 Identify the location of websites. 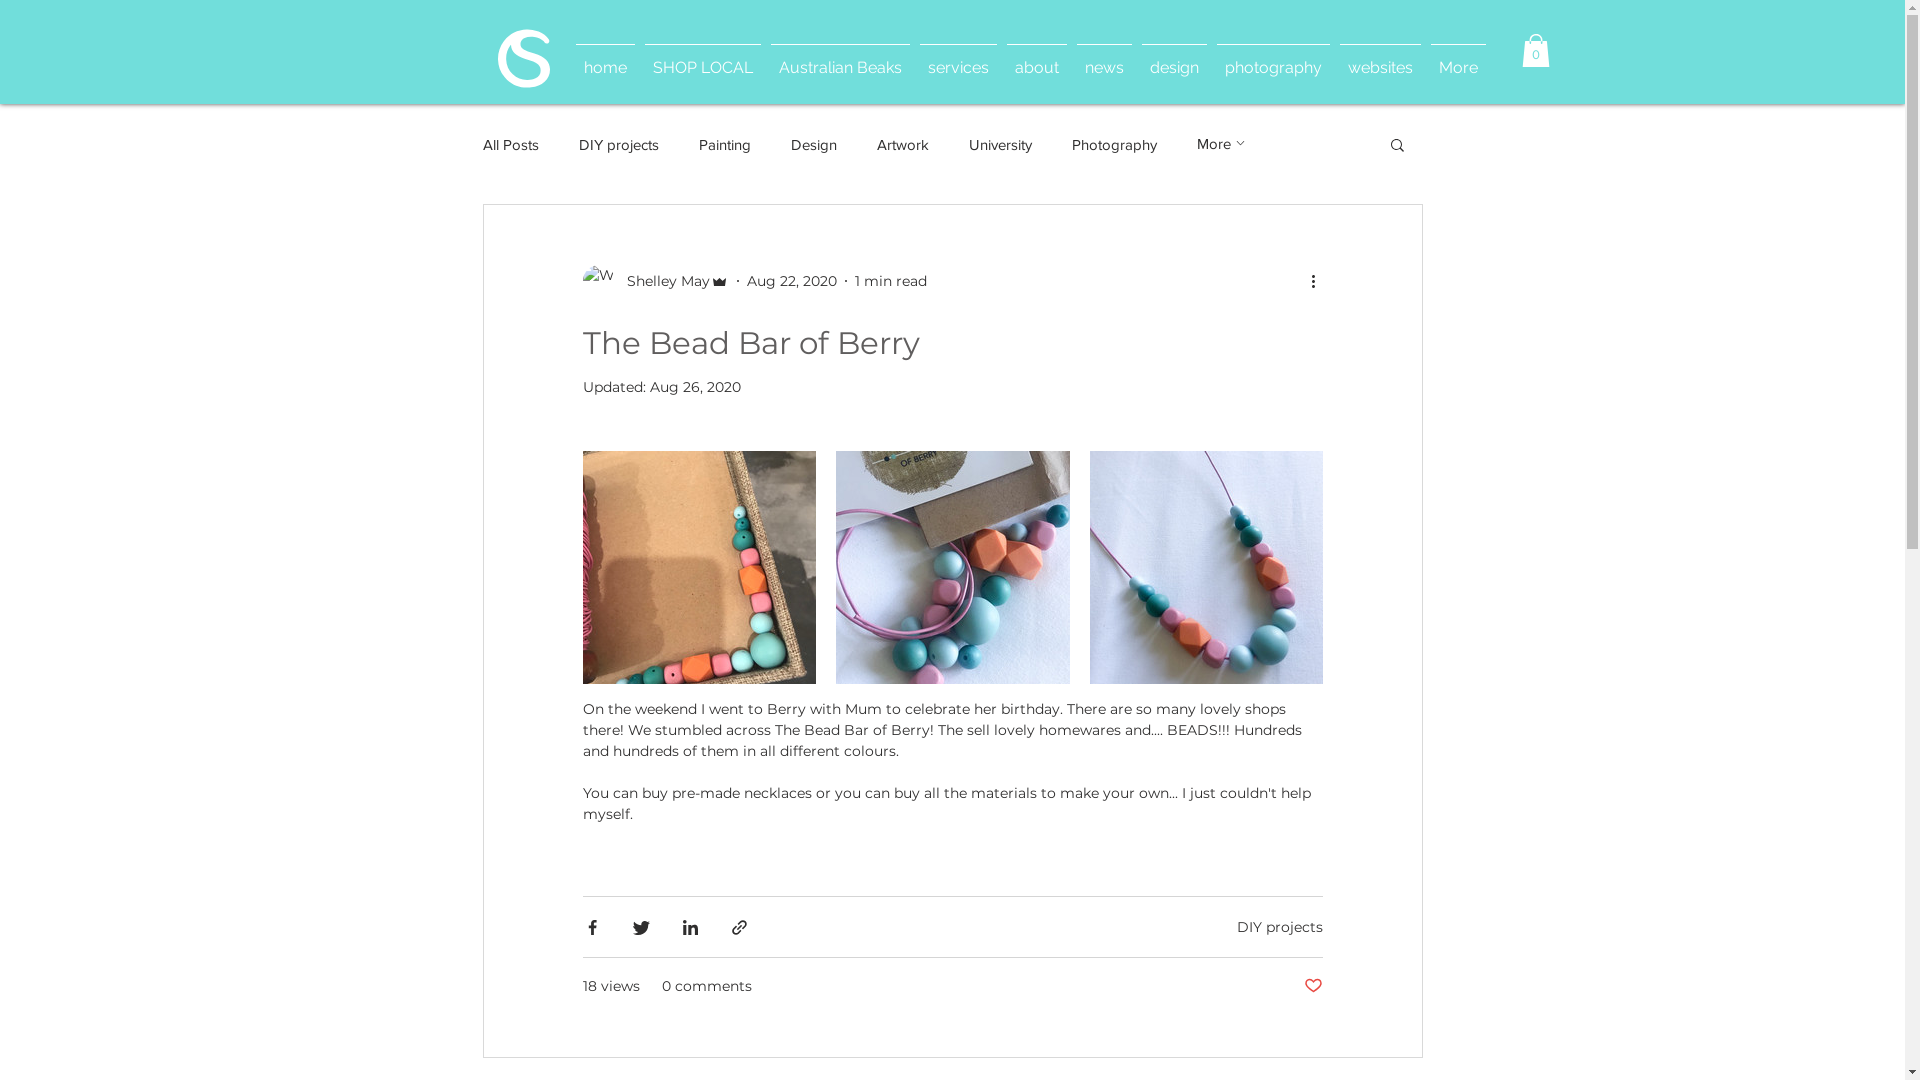
(1380, 58).